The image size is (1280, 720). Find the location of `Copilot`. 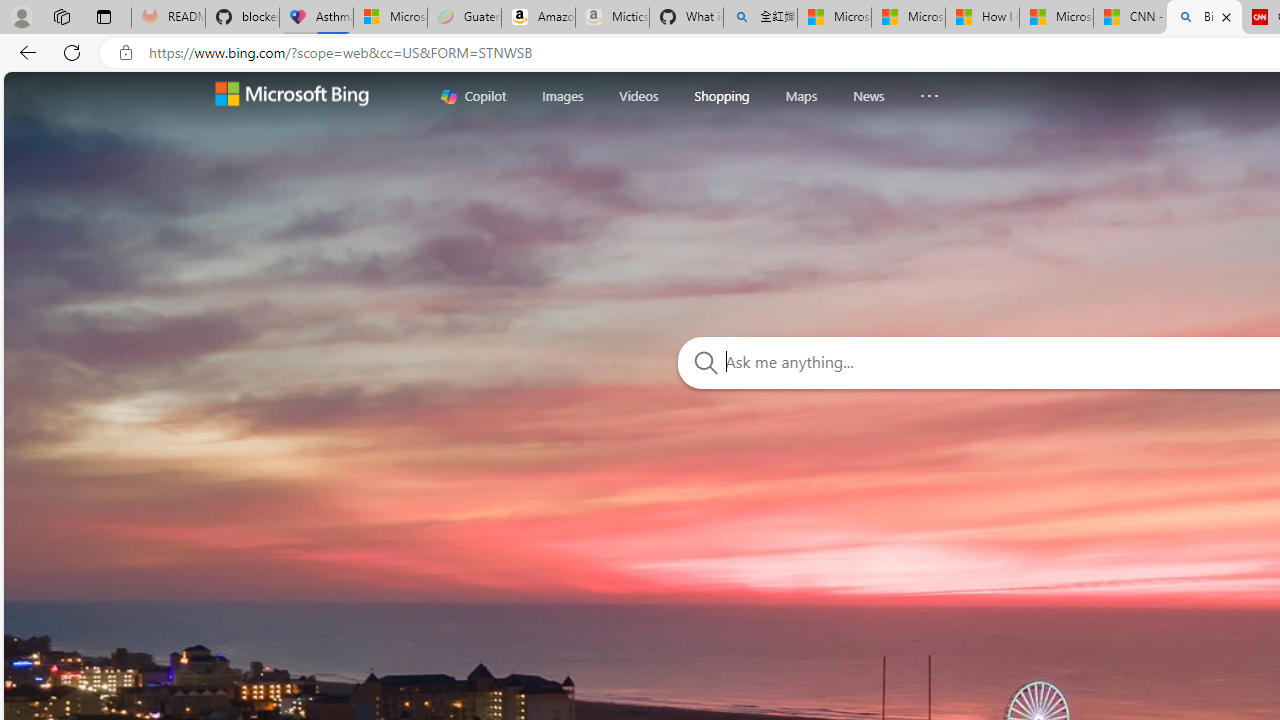

Copilot is located at coordinates (473, 96).